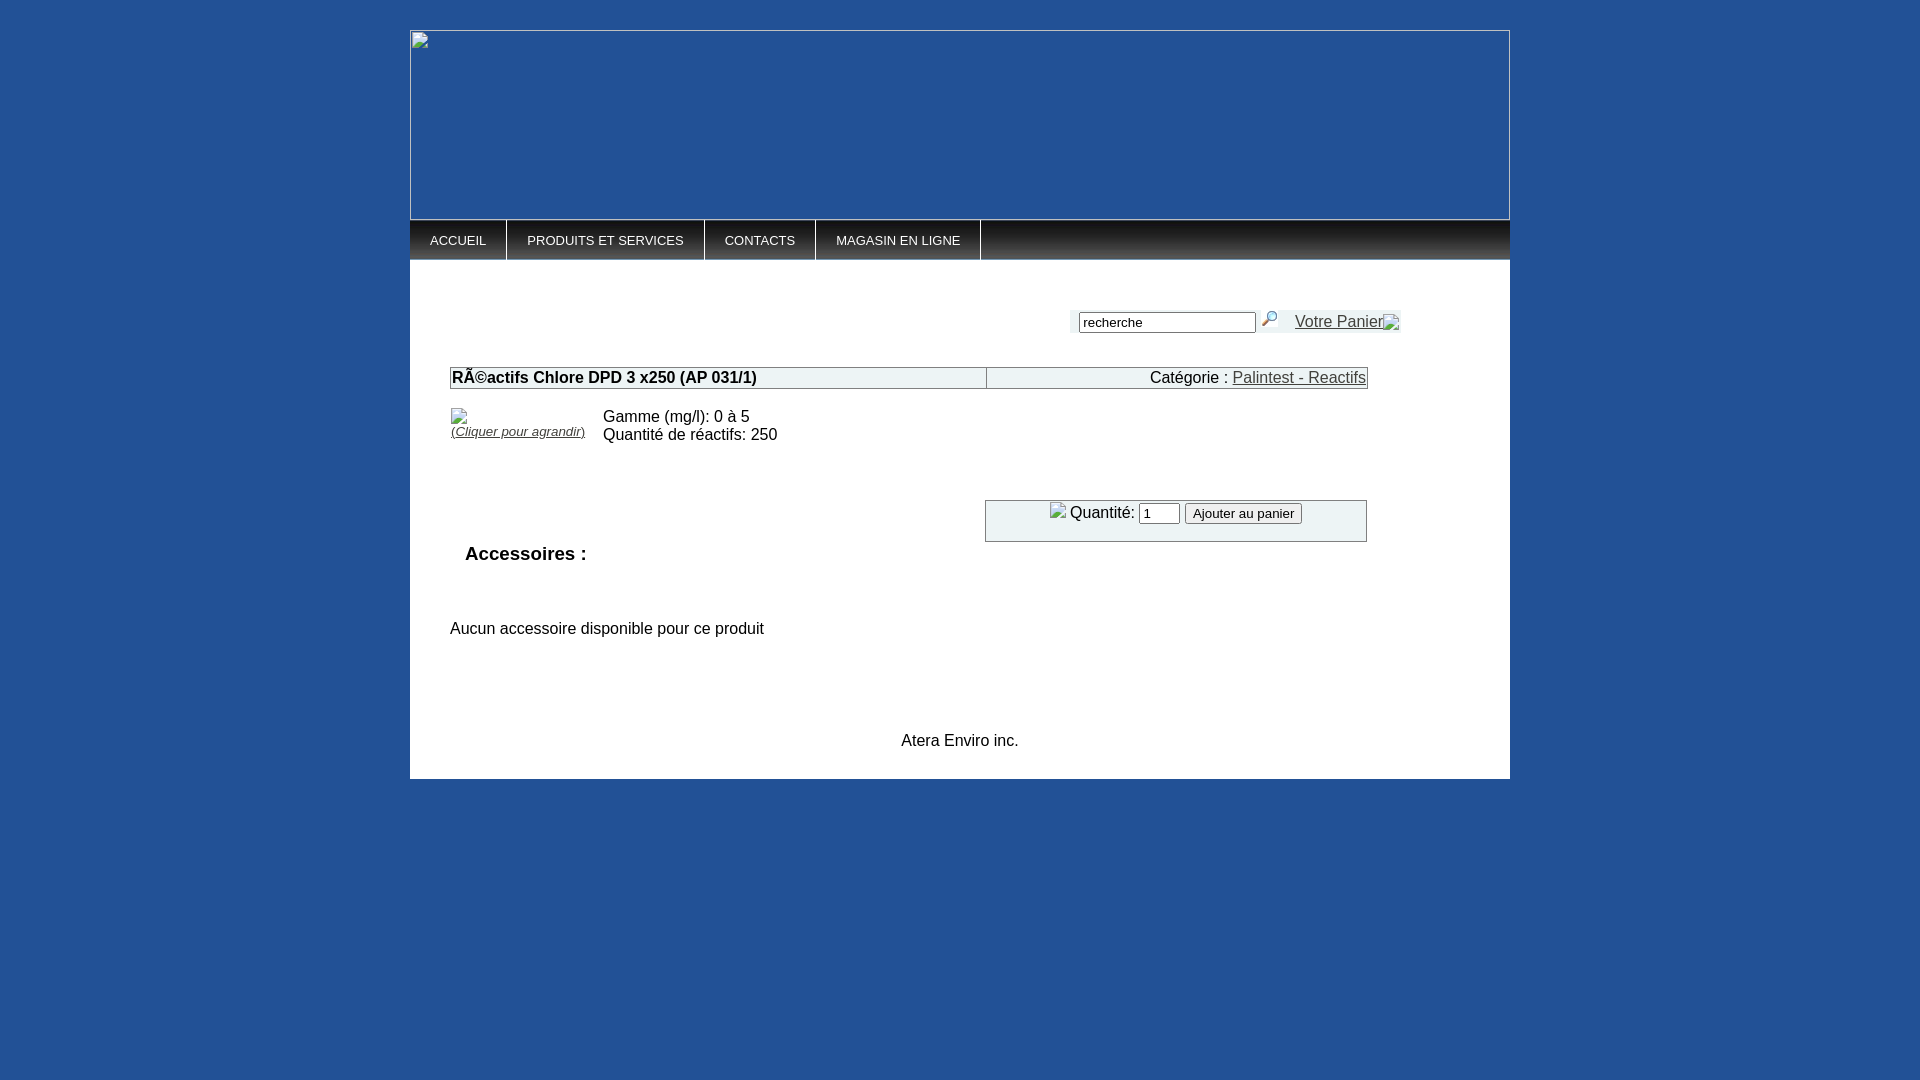 Image resolution: width=1920 pixels, height=1080 pixels. Describe the element at coordinates (760, 246) in the screenshot. I see `CONTACTS` at that location.